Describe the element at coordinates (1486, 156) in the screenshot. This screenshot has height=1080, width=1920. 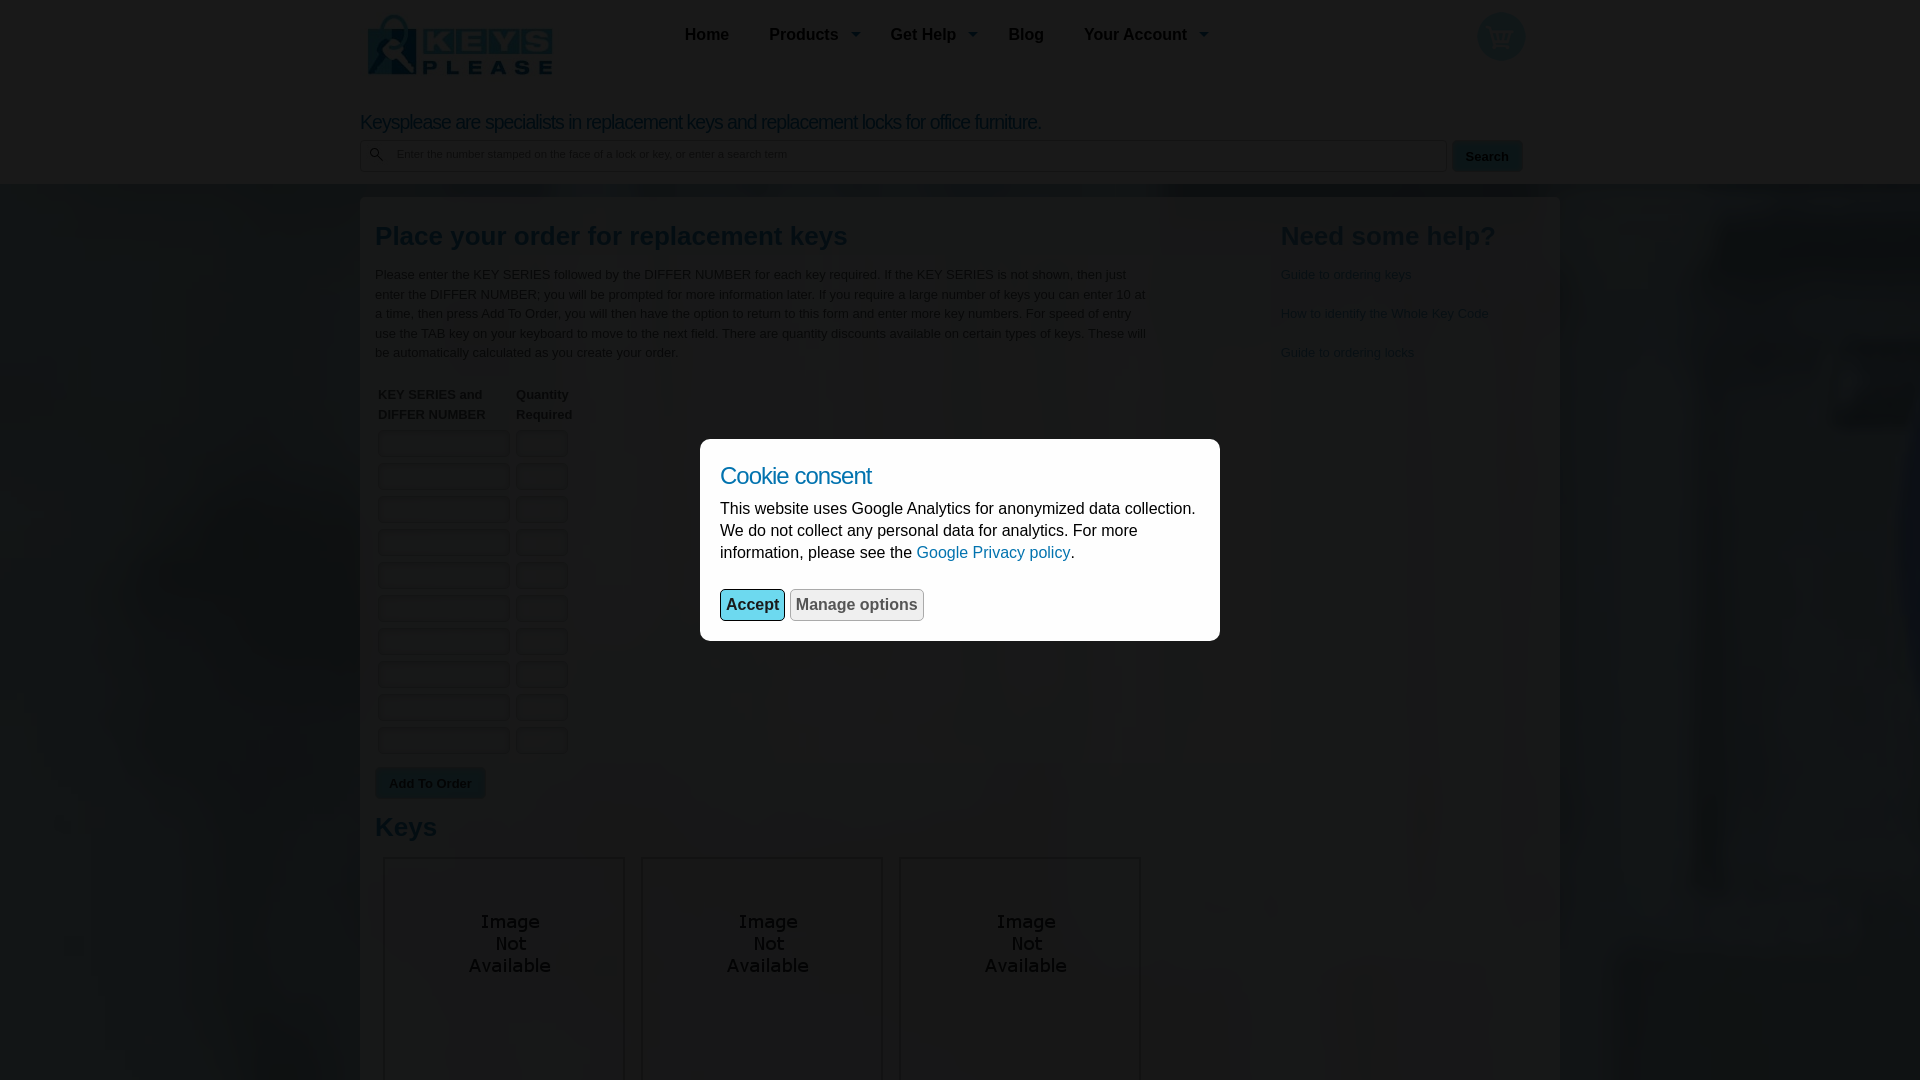
I see `Search` at that location.